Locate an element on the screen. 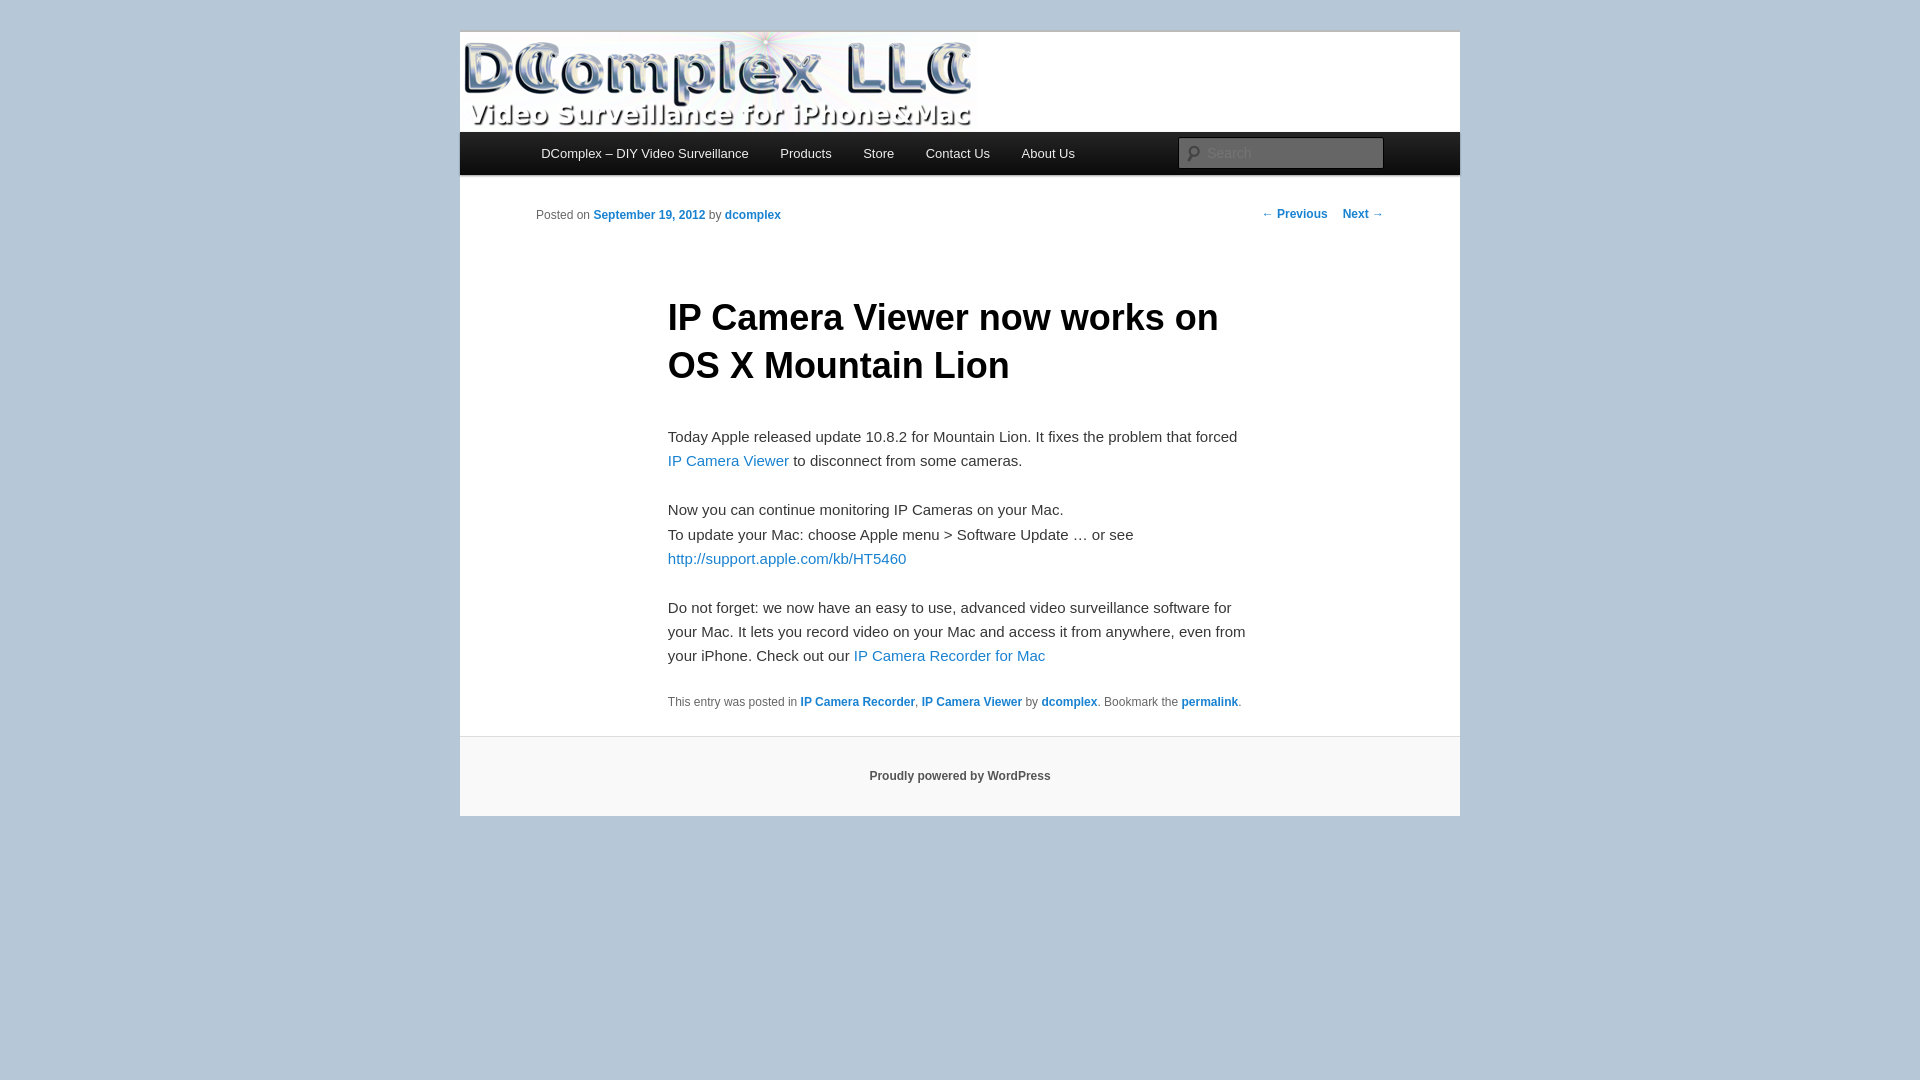 Image resolution: width=1920 pixels, height=1080 pixels. Products is located at coordinates (806, 152).